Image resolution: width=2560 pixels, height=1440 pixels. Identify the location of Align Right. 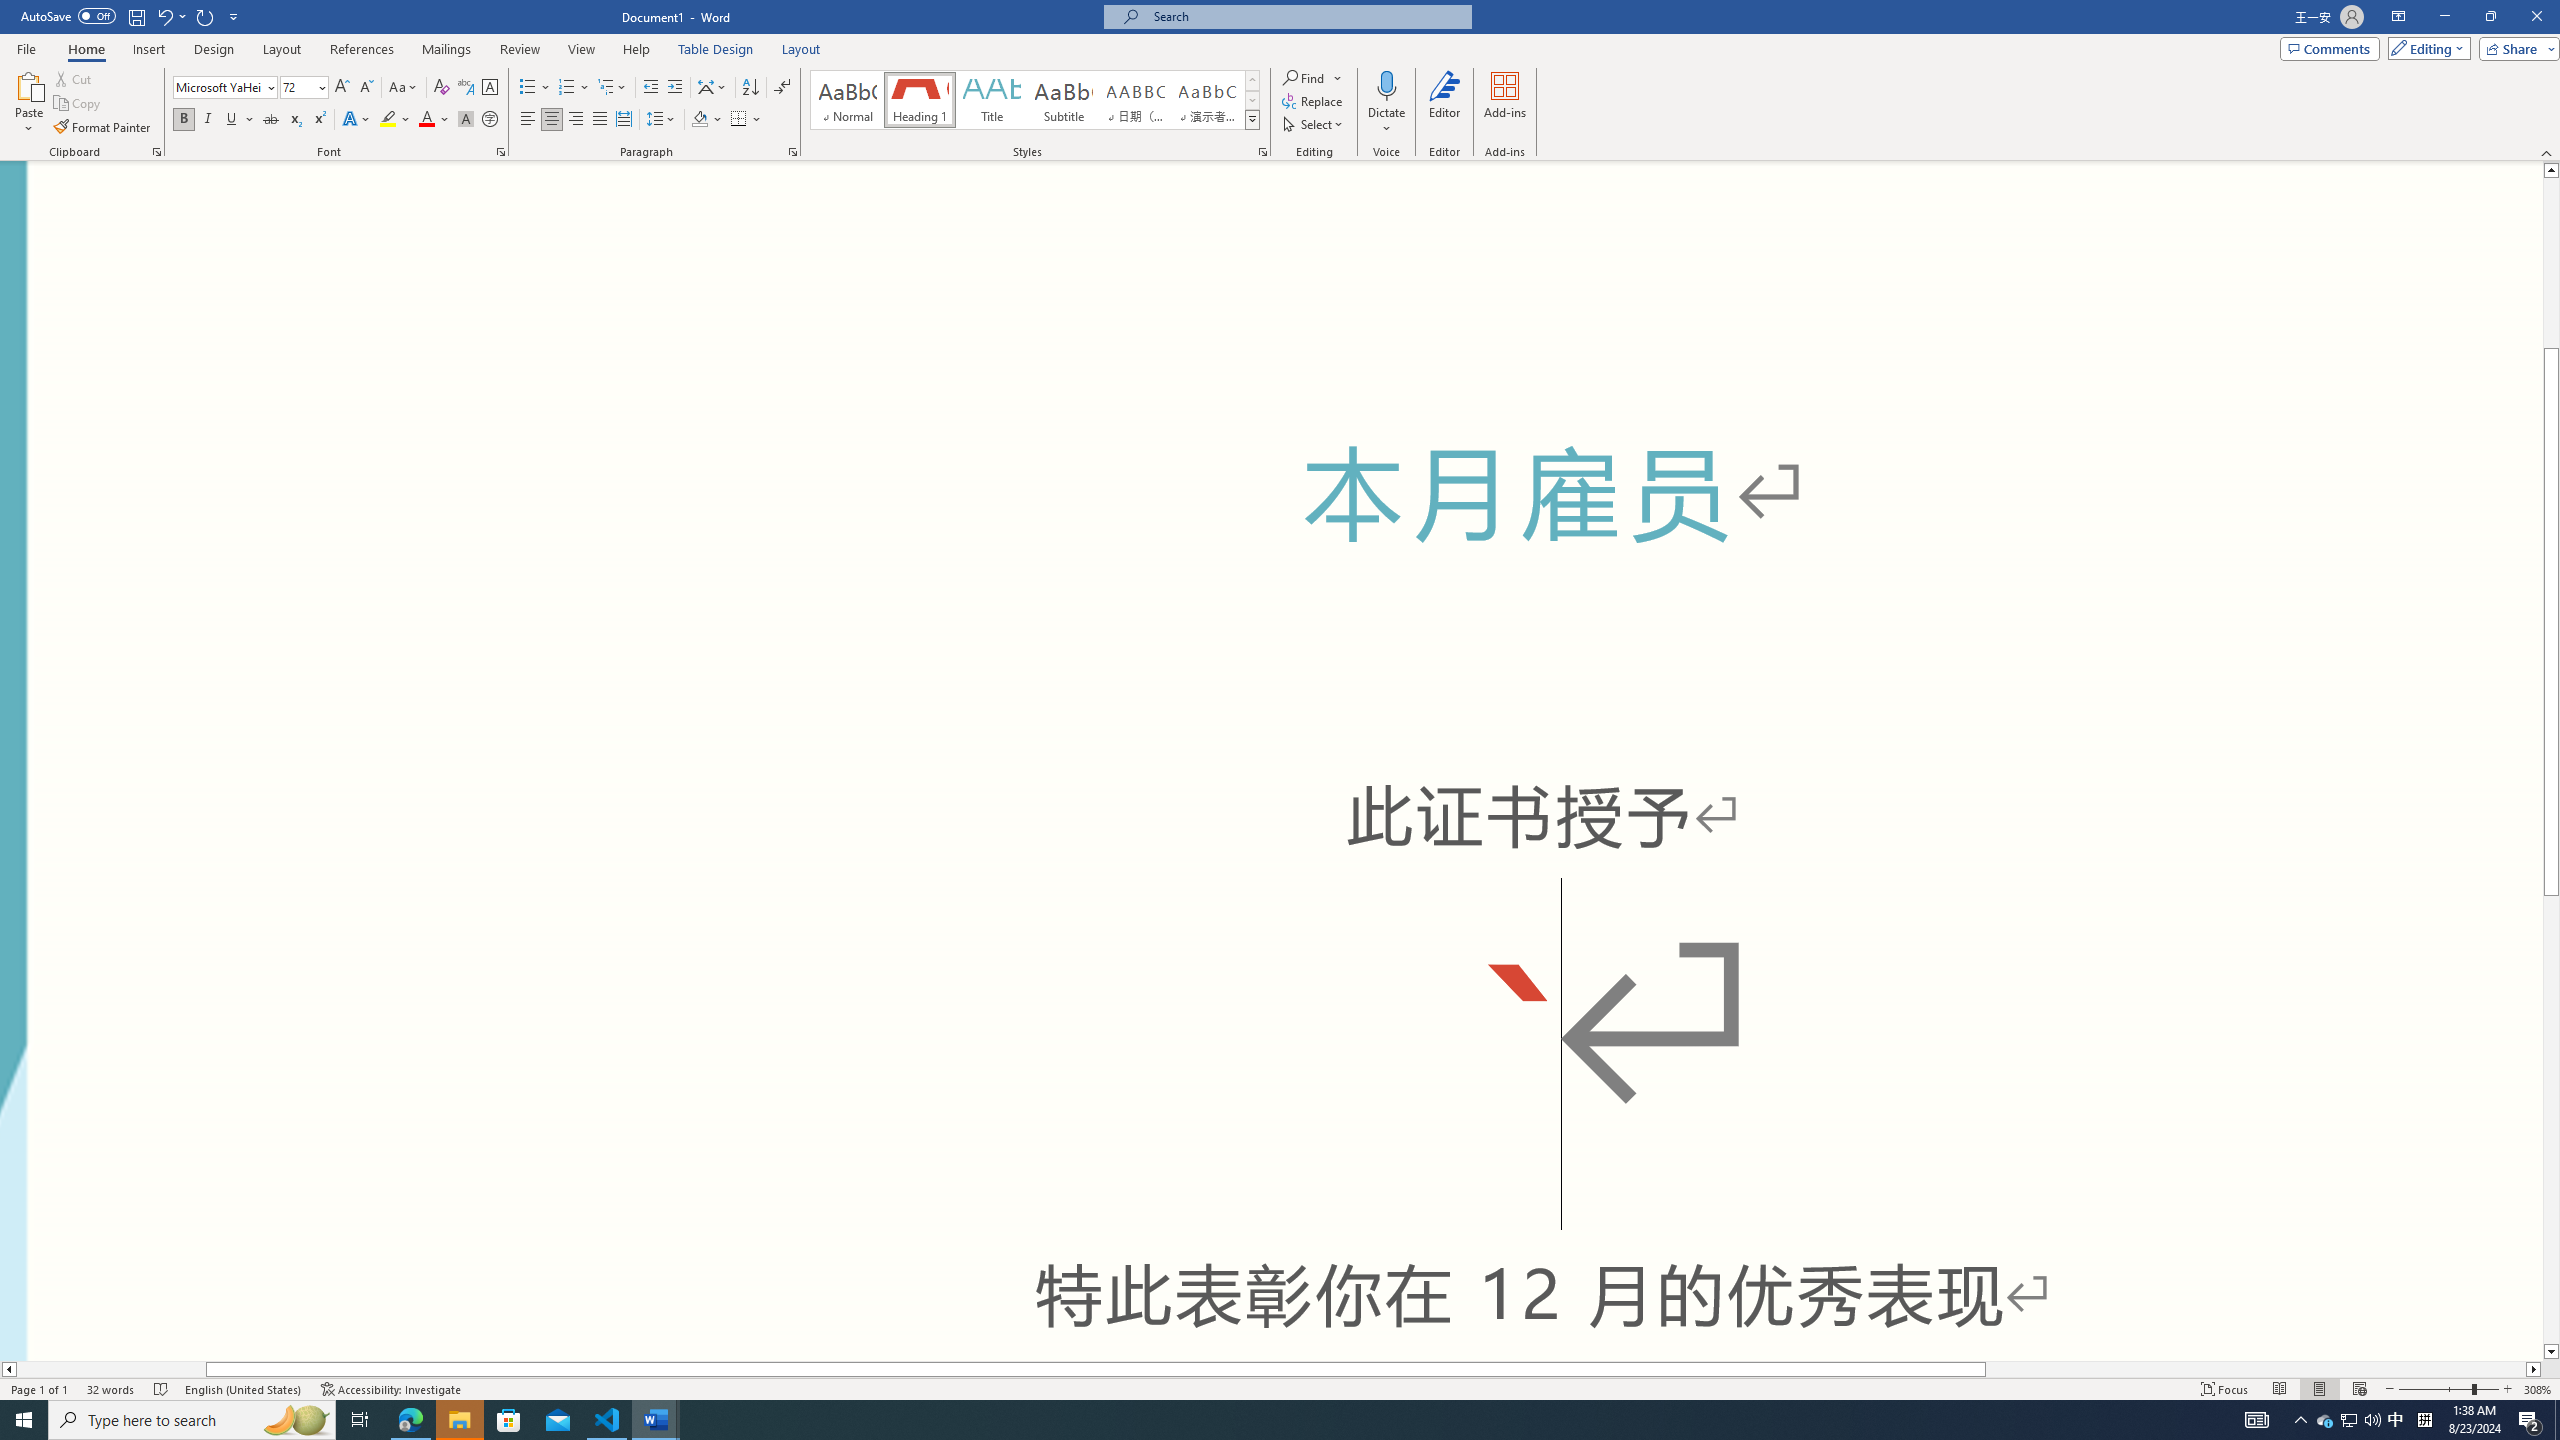
(576, 120).